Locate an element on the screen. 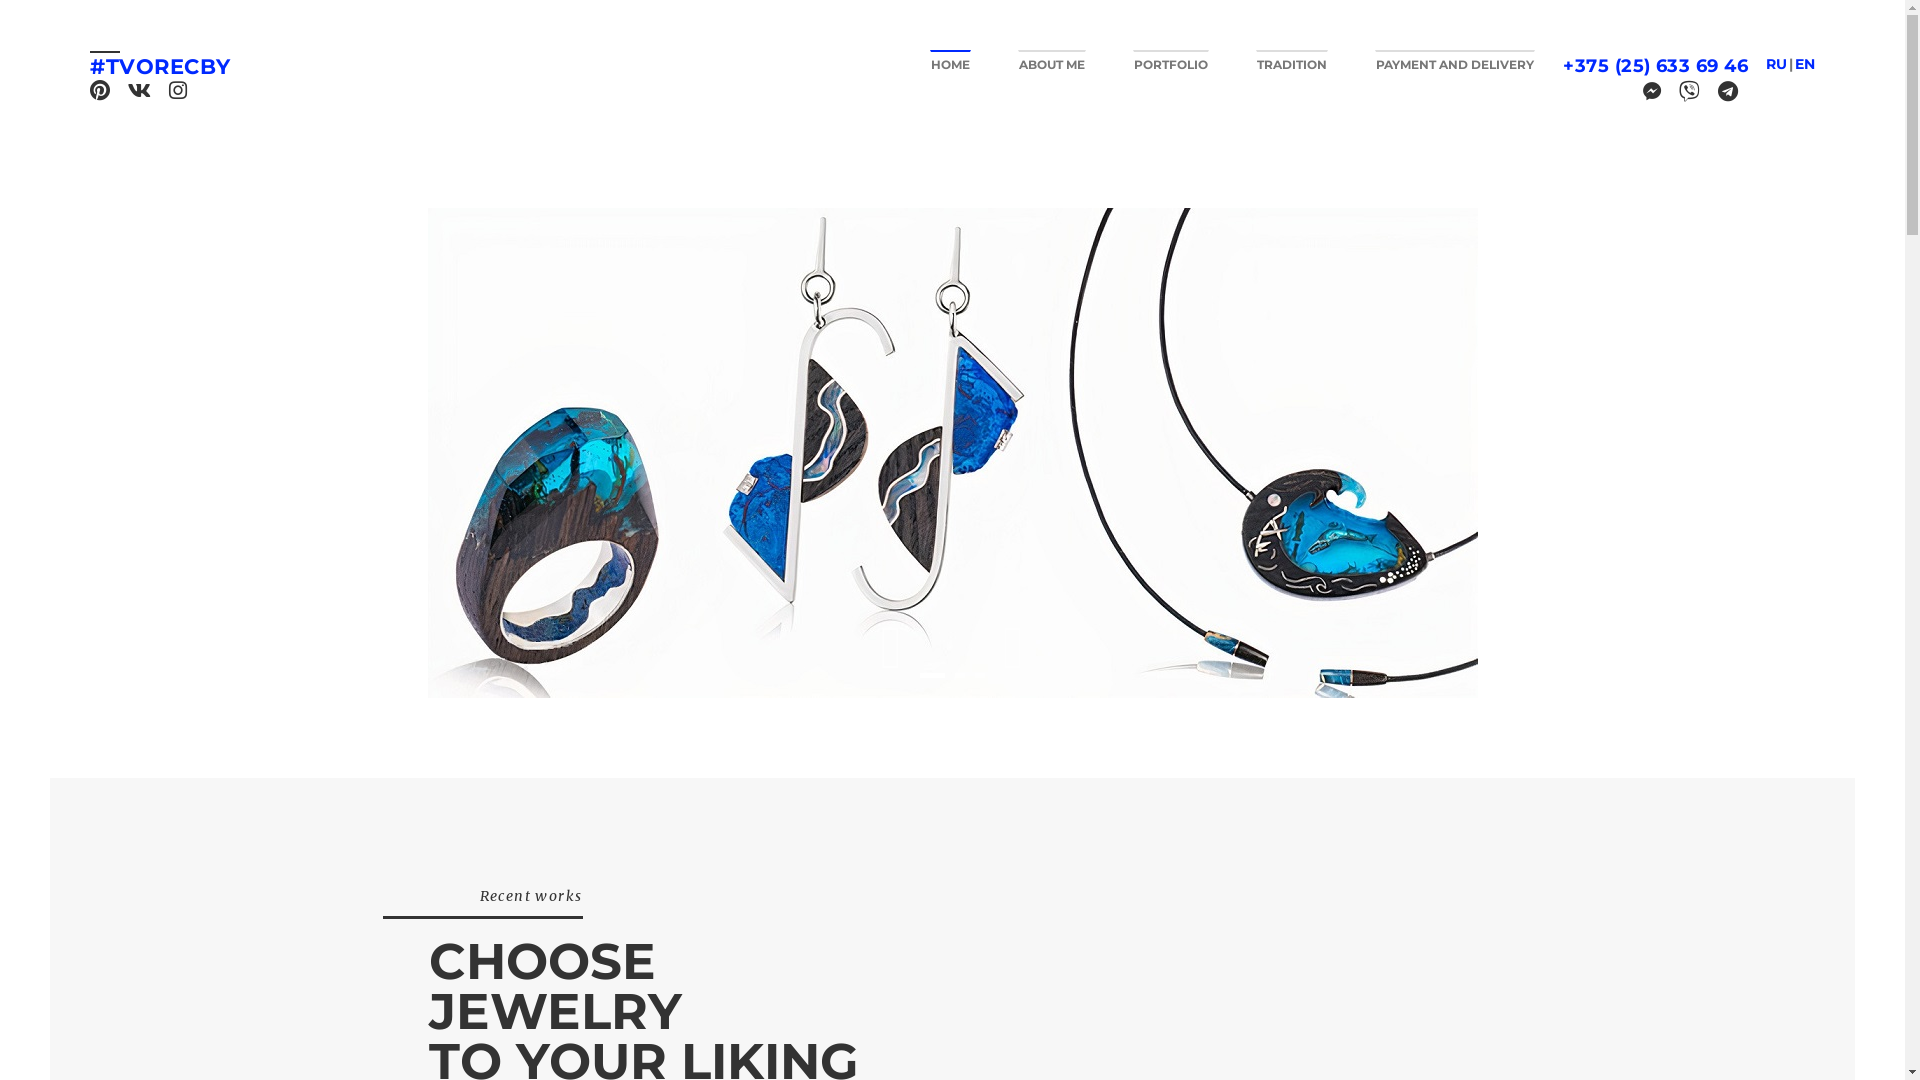  TRADITION is located at coordinates (1292, 61).